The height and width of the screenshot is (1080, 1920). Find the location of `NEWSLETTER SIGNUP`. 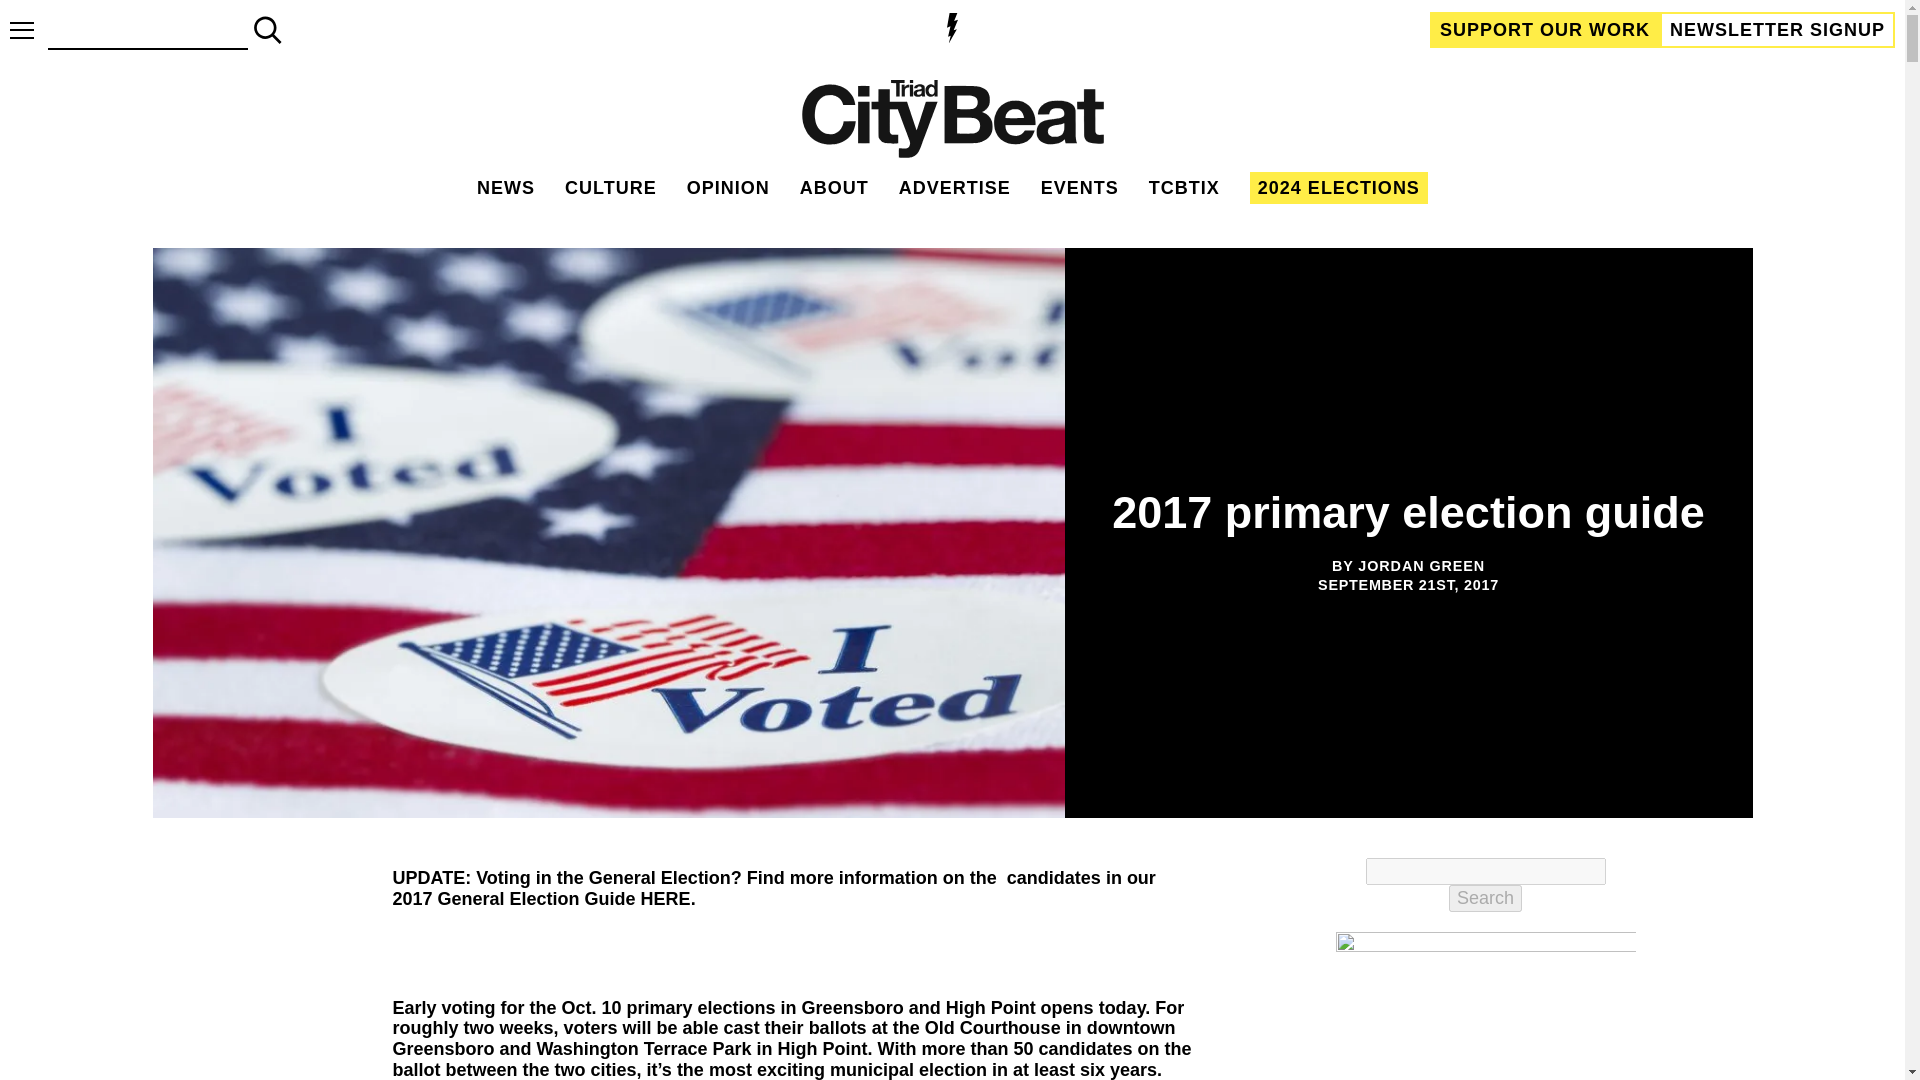

NEWSLETTER SIGNUP is located at coordinates (1778, 29).